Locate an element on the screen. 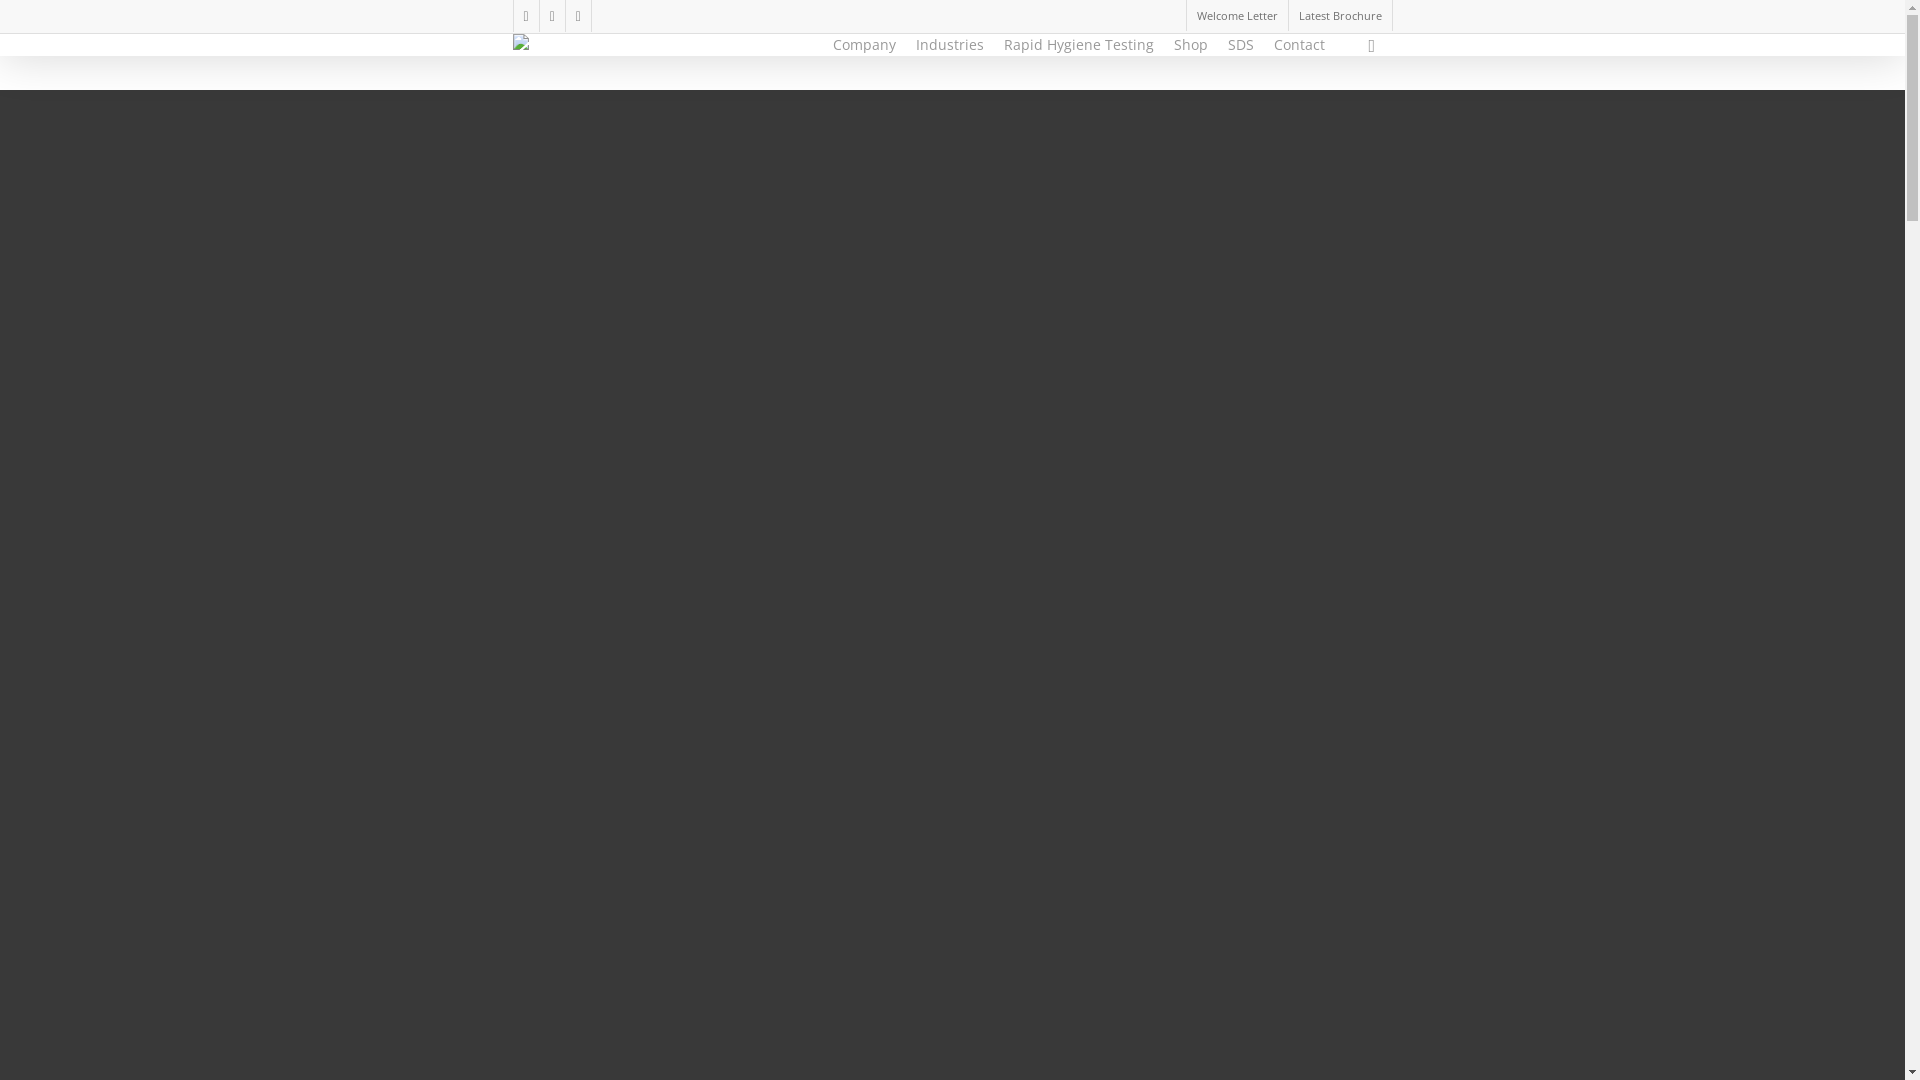  Rapid Hygiene Testing is located at coordinates (1079, 45).